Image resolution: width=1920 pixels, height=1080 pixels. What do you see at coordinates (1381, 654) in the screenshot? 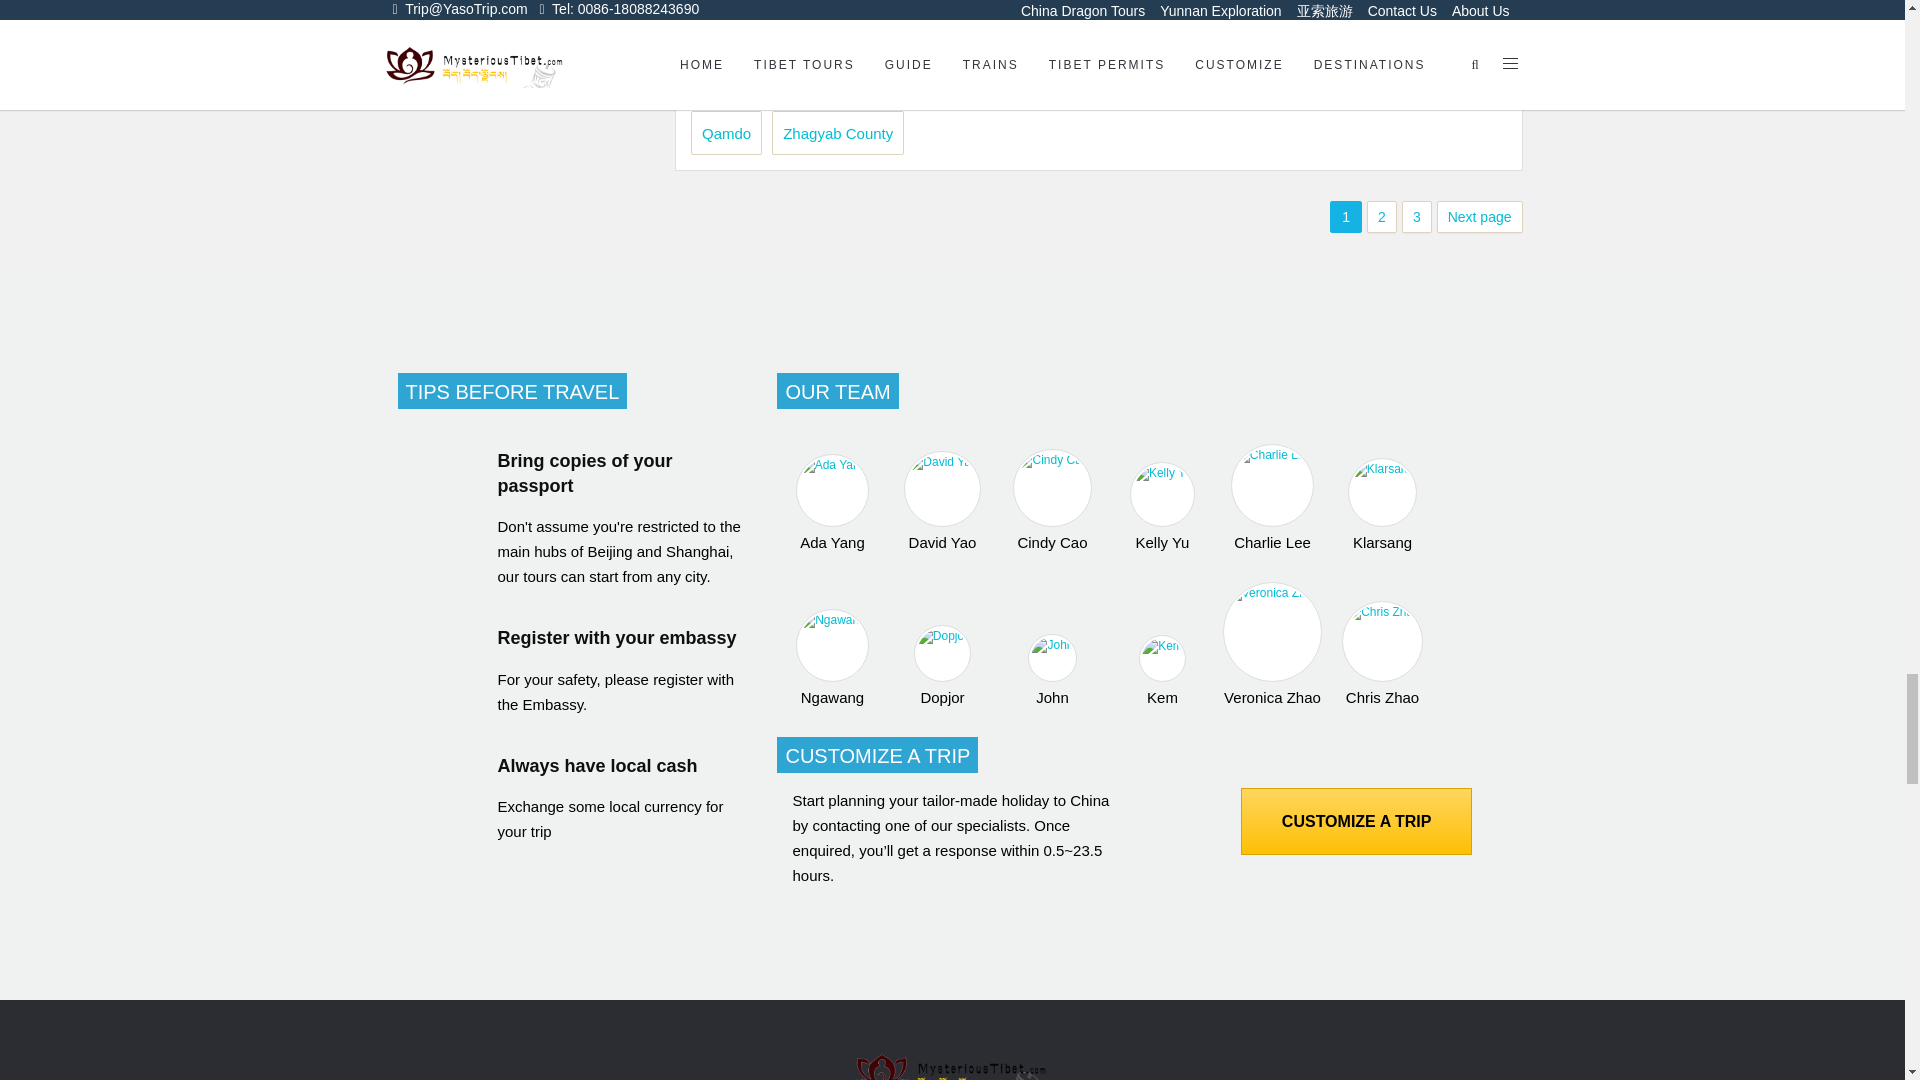
I see `Chris Zhao` at bounding box center [1381, 654].